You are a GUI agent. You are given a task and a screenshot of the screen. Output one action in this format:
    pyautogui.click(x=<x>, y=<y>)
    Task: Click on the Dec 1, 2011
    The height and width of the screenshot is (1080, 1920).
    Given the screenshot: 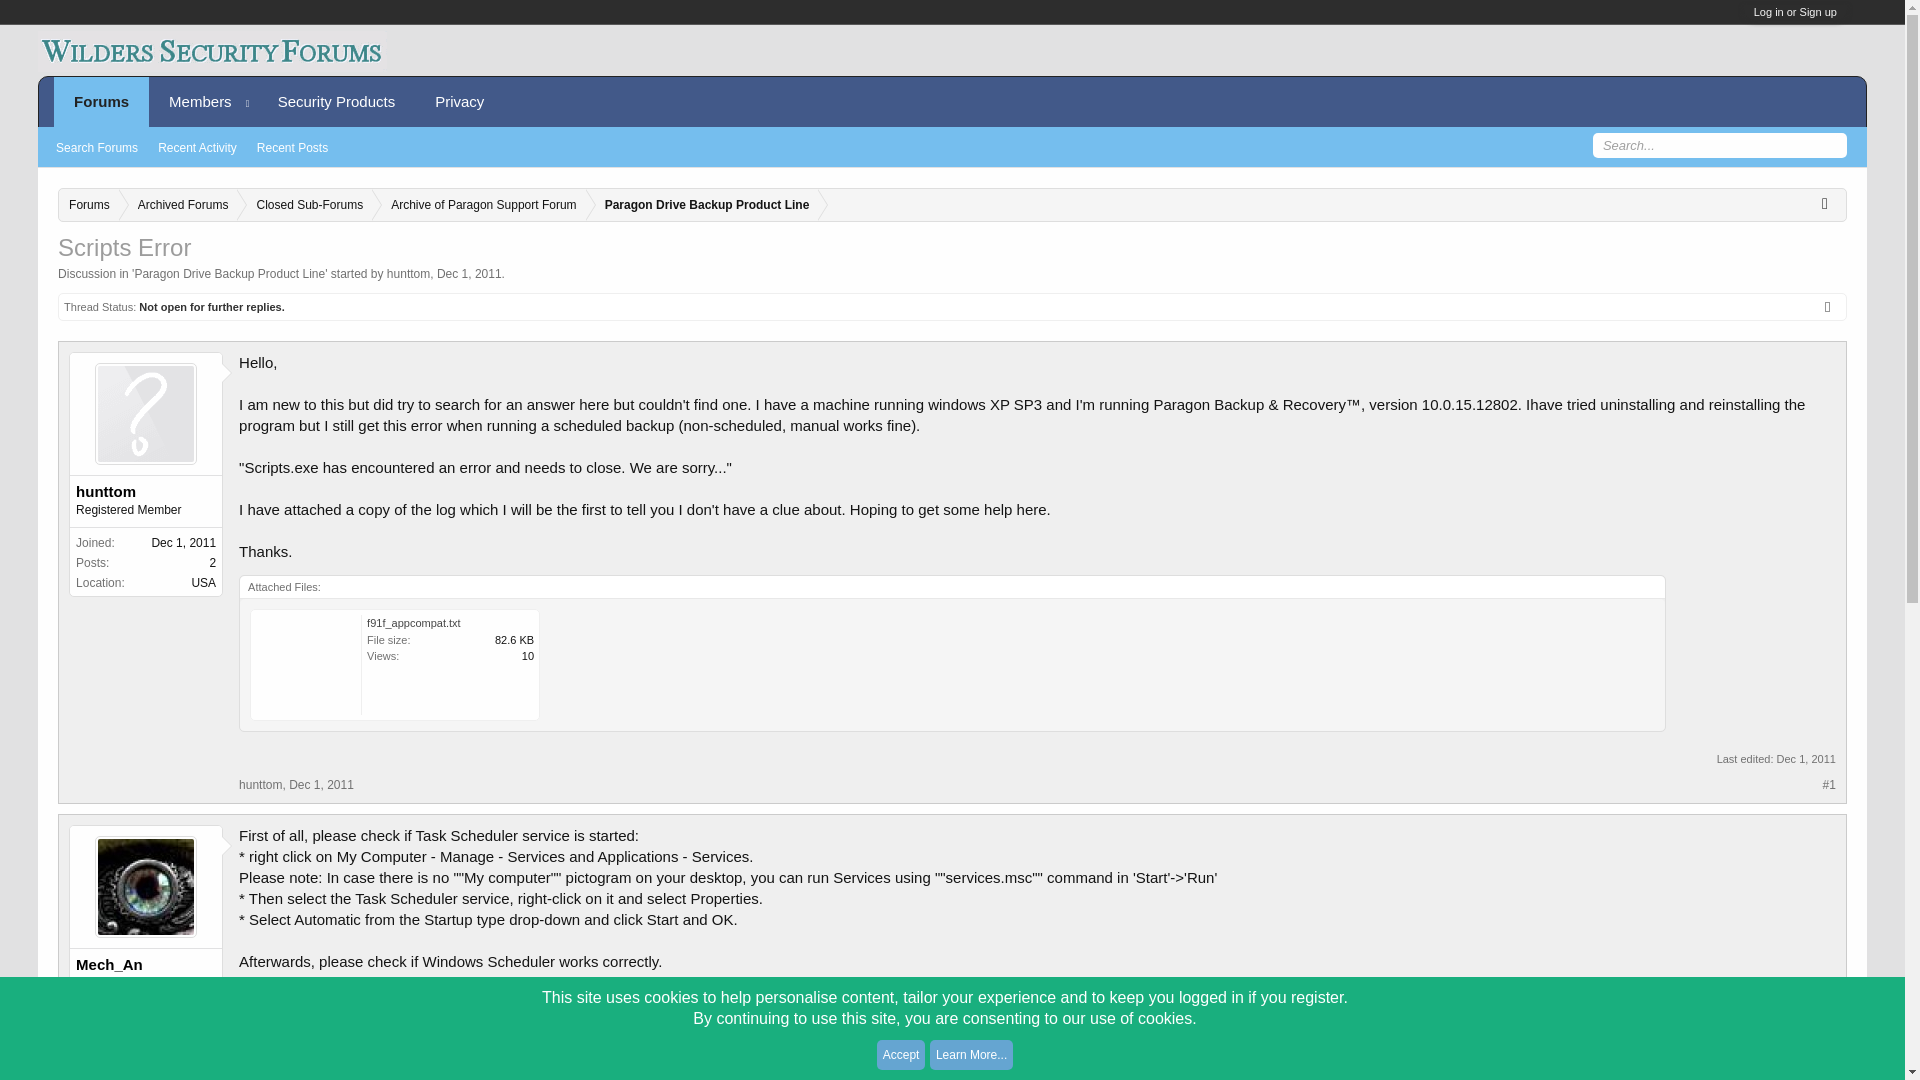 What is the action you would take?
    pyautogui.click(x=469, y=273)
    